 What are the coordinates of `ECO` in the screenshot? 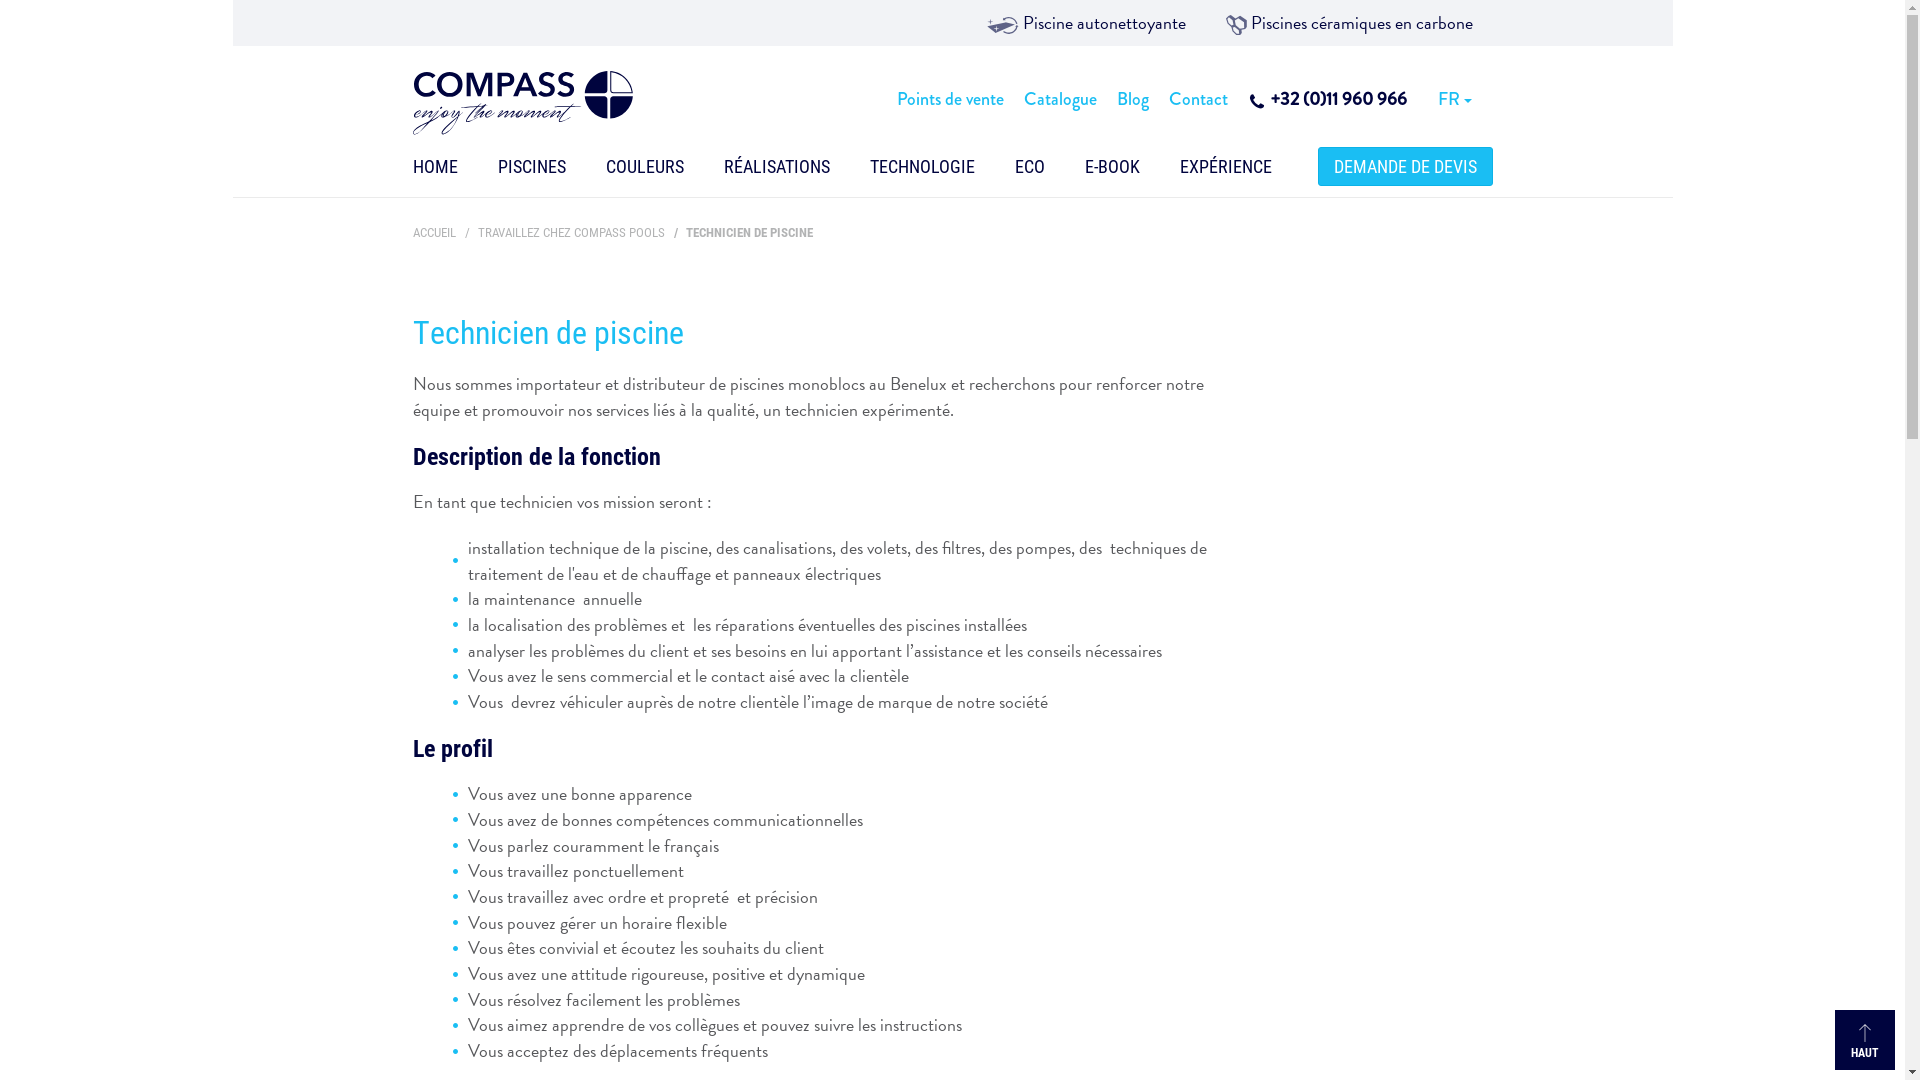 It's located at (1028, 172).